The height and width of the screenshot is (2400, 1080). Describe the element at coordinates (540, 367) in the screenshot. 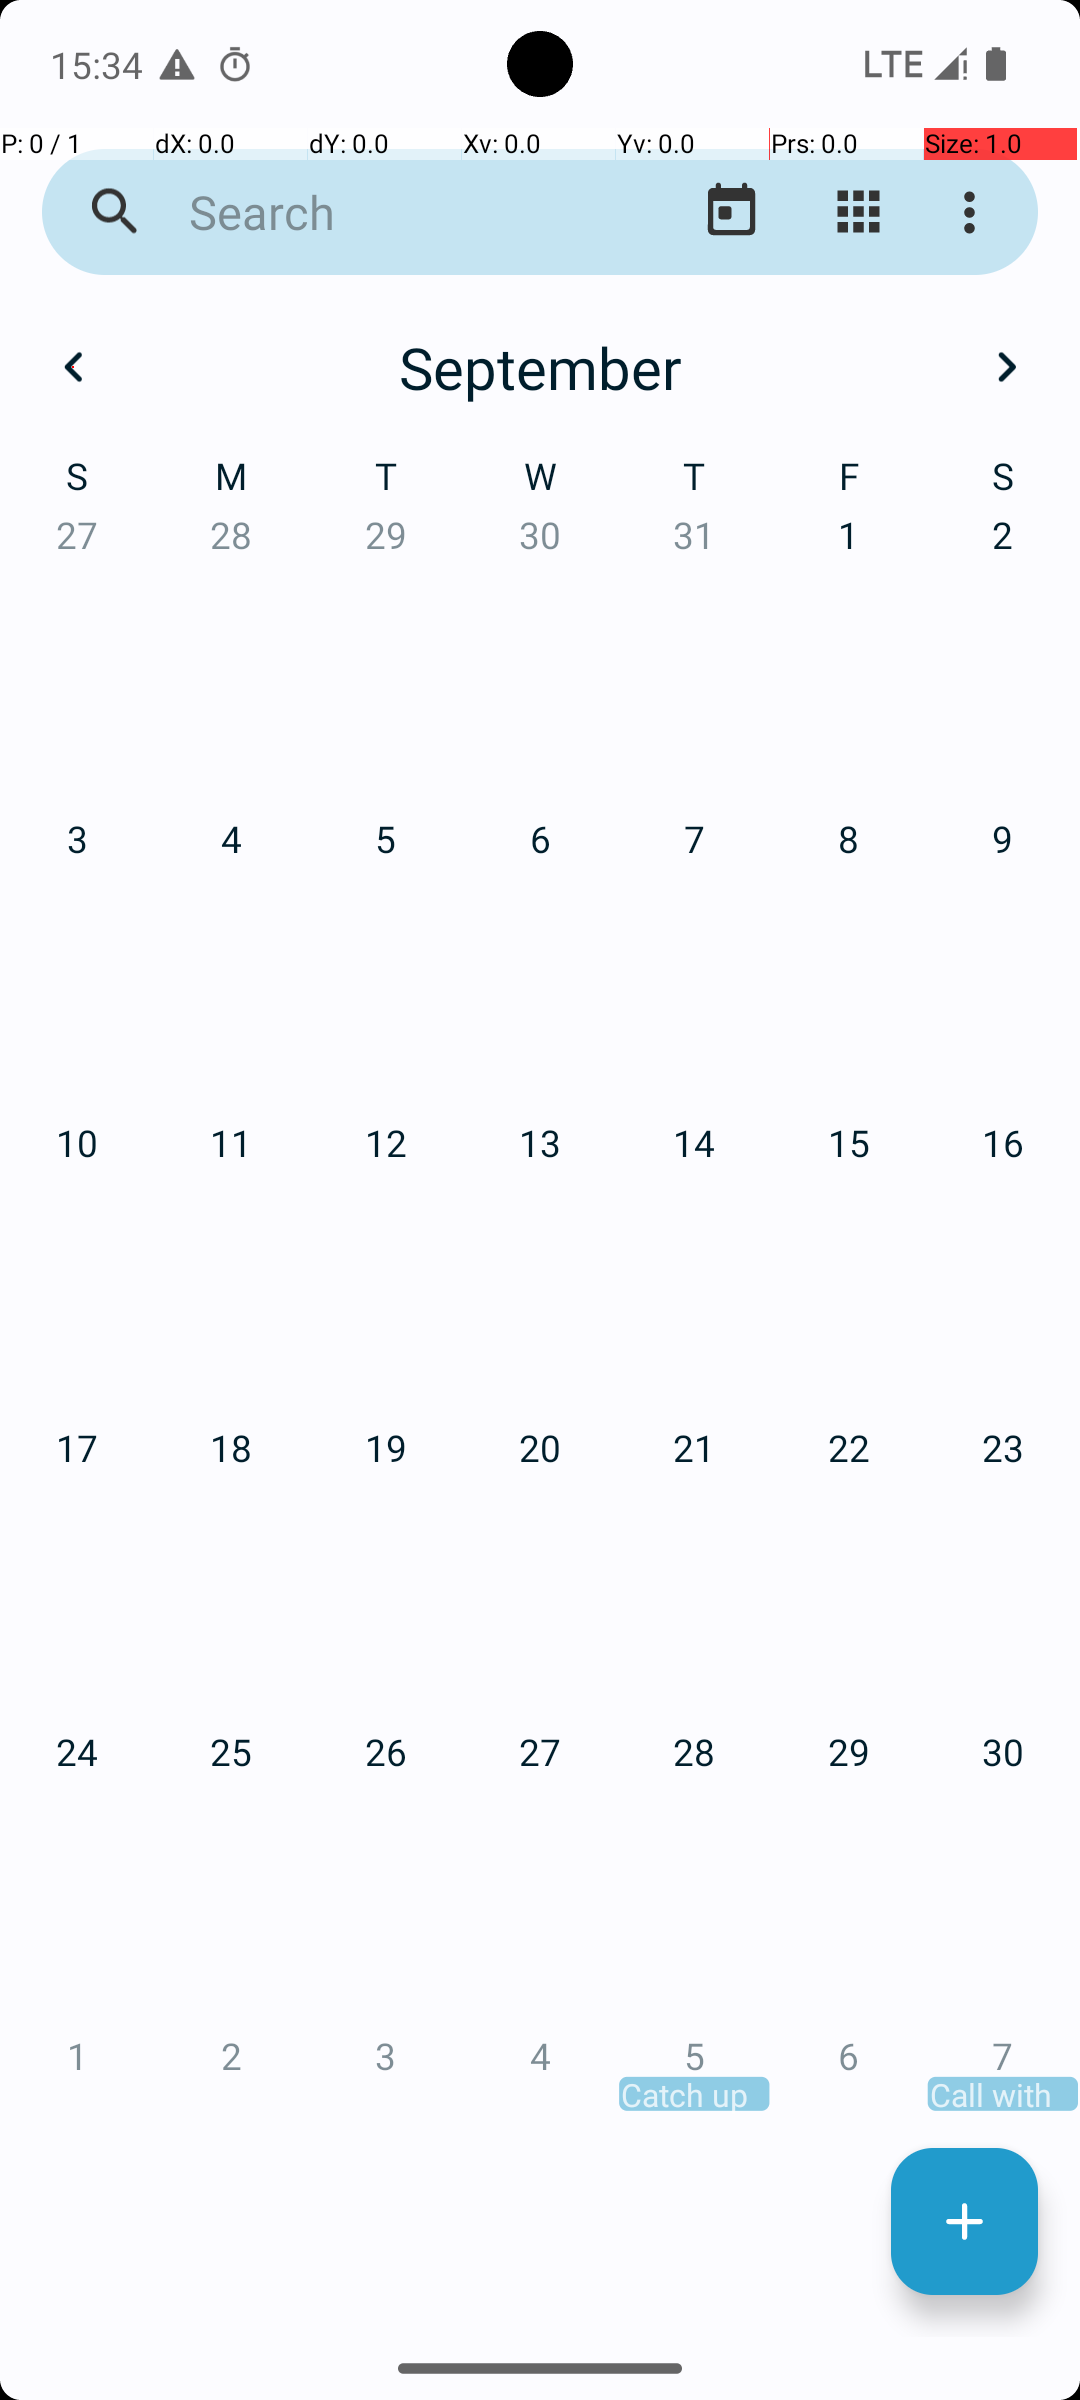

I see `September` at that location.